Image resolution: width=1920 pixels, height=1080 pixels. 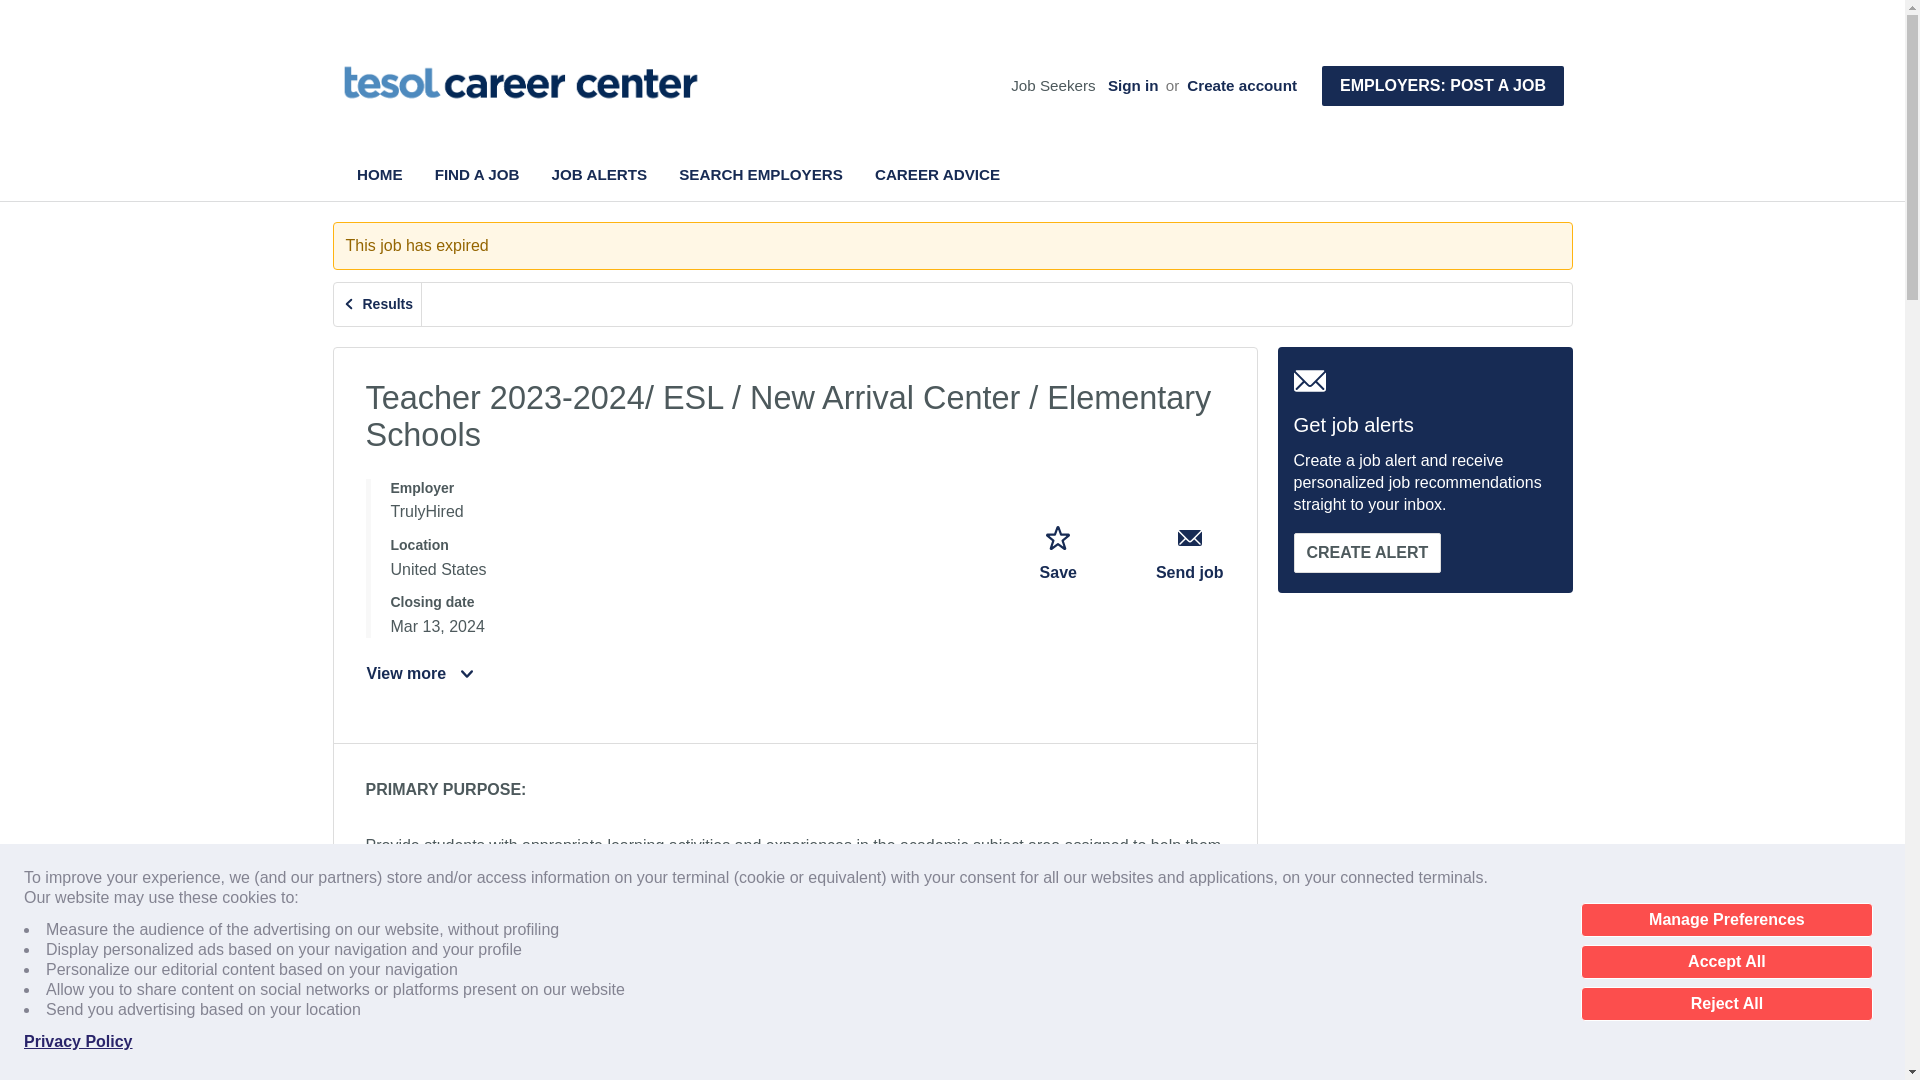 What do you see at coordinates (1726, 1004) in the screenshot?
I see `Reject All` at bounding box center [1726, 1004].